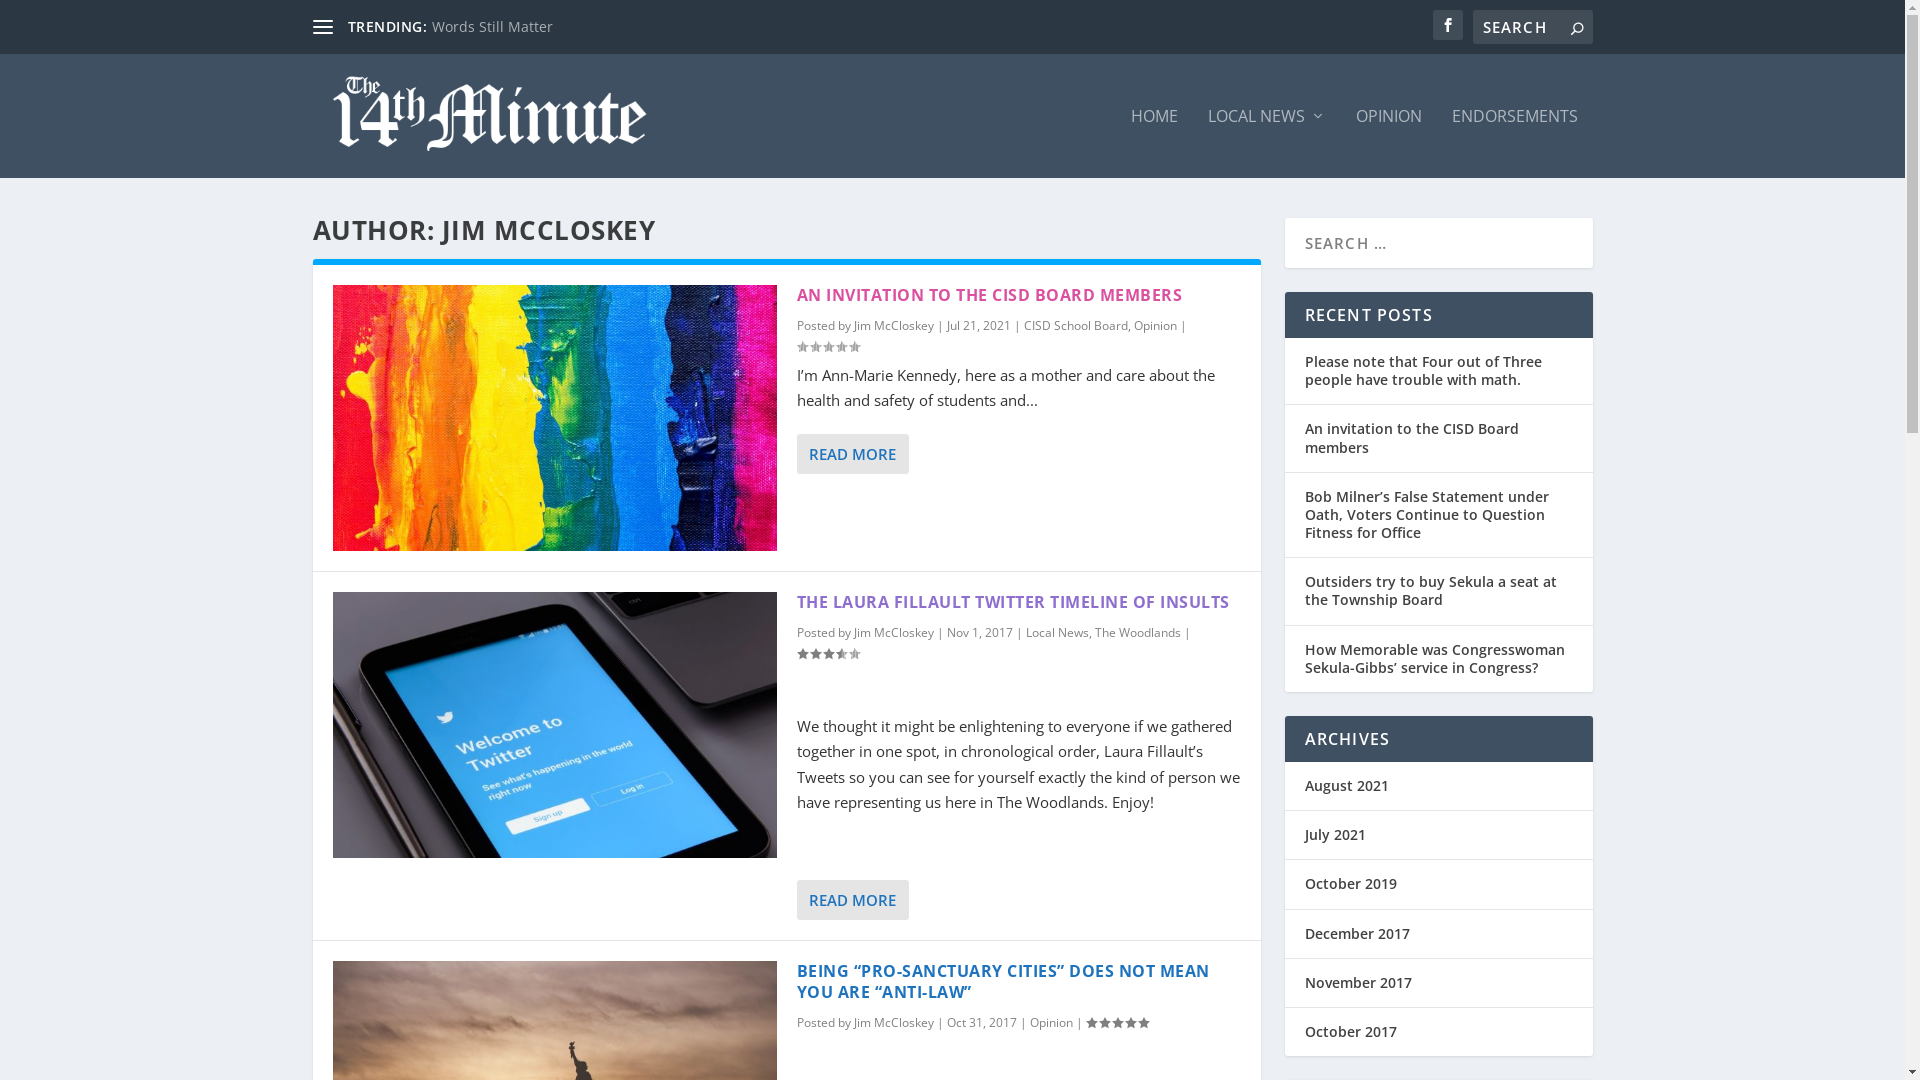  Describe the element at coordinates (1154, 143) in the screenshot. I see `HOME` at that location.